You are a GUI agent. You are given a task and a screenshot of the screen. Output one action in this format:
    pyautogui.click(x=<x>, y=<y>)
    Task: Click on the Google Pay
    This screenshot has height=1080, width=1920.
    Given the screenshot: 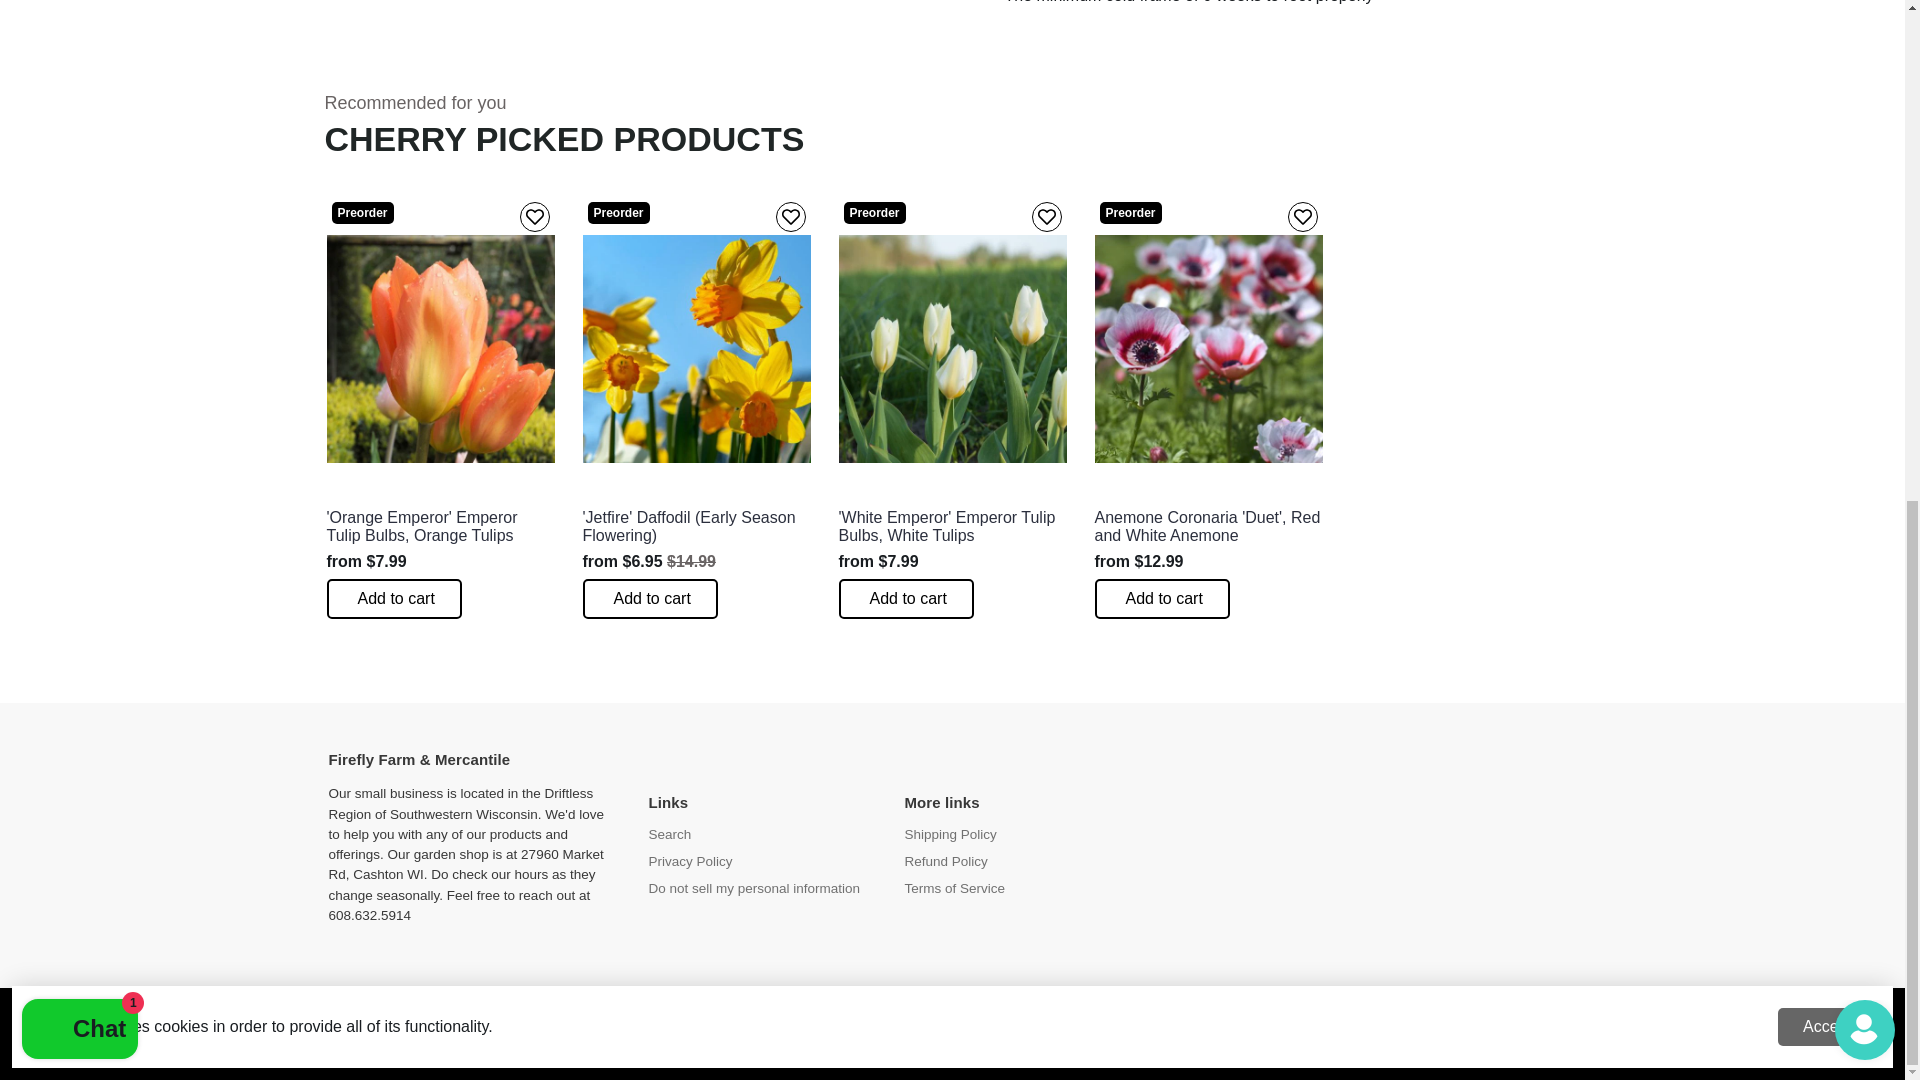 What is the action you would take?
    pyautogui.click(x=952, y=1048)
    